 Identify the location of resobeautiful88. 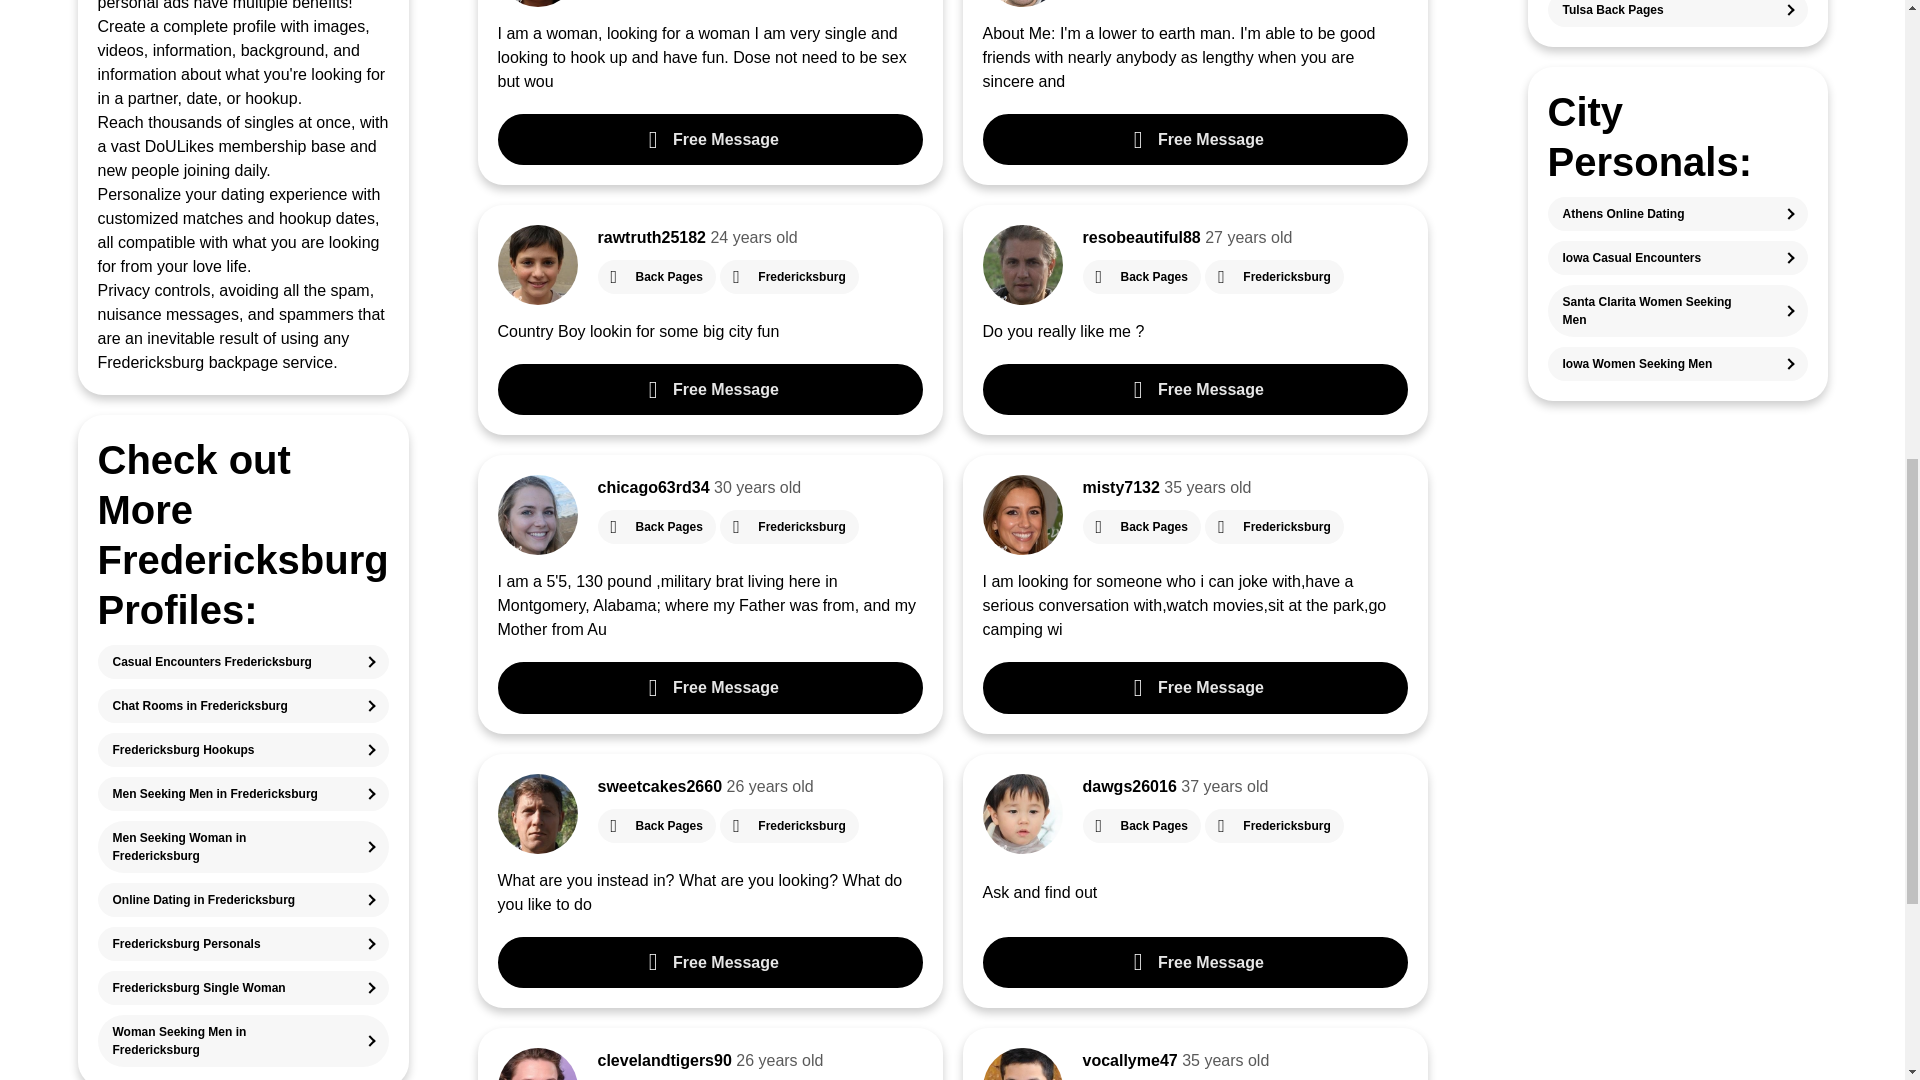
(1141, 237).